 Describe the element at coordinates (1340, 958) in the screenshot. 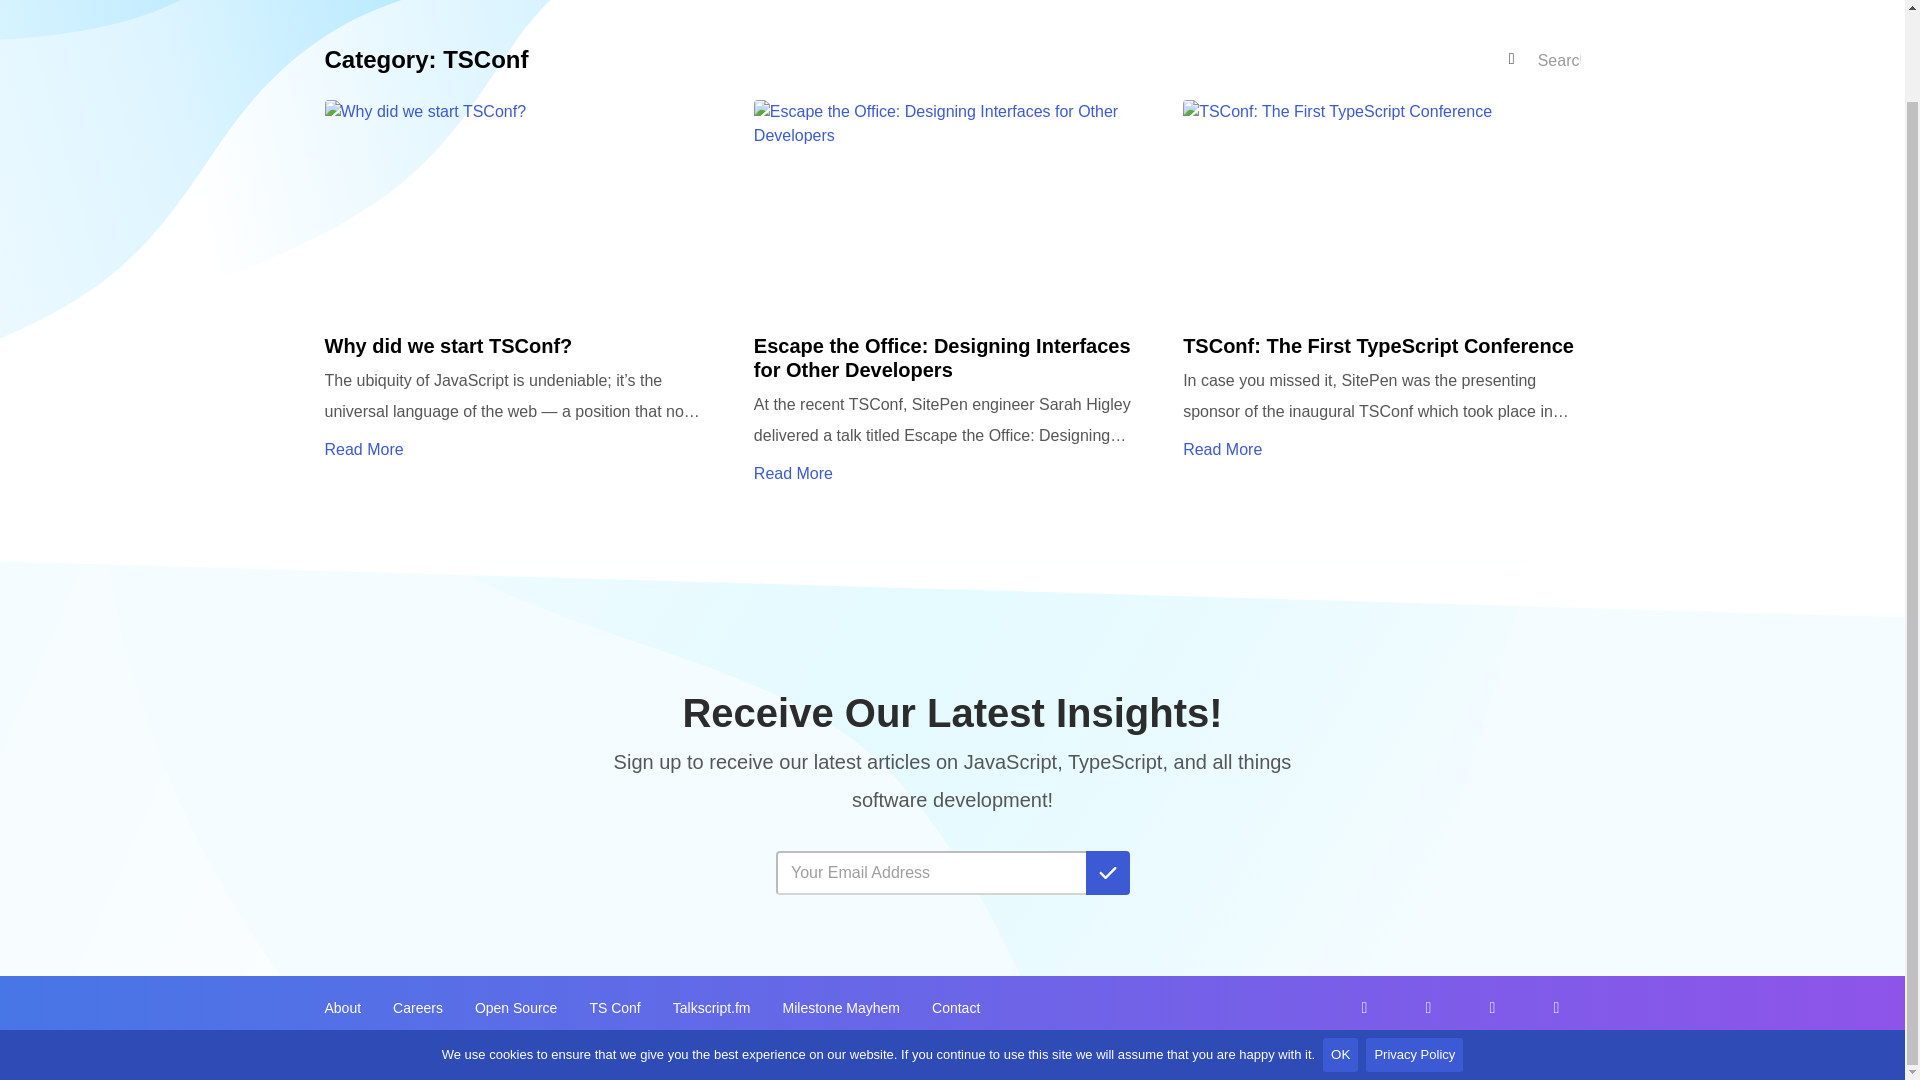

I see `OK` at that location.